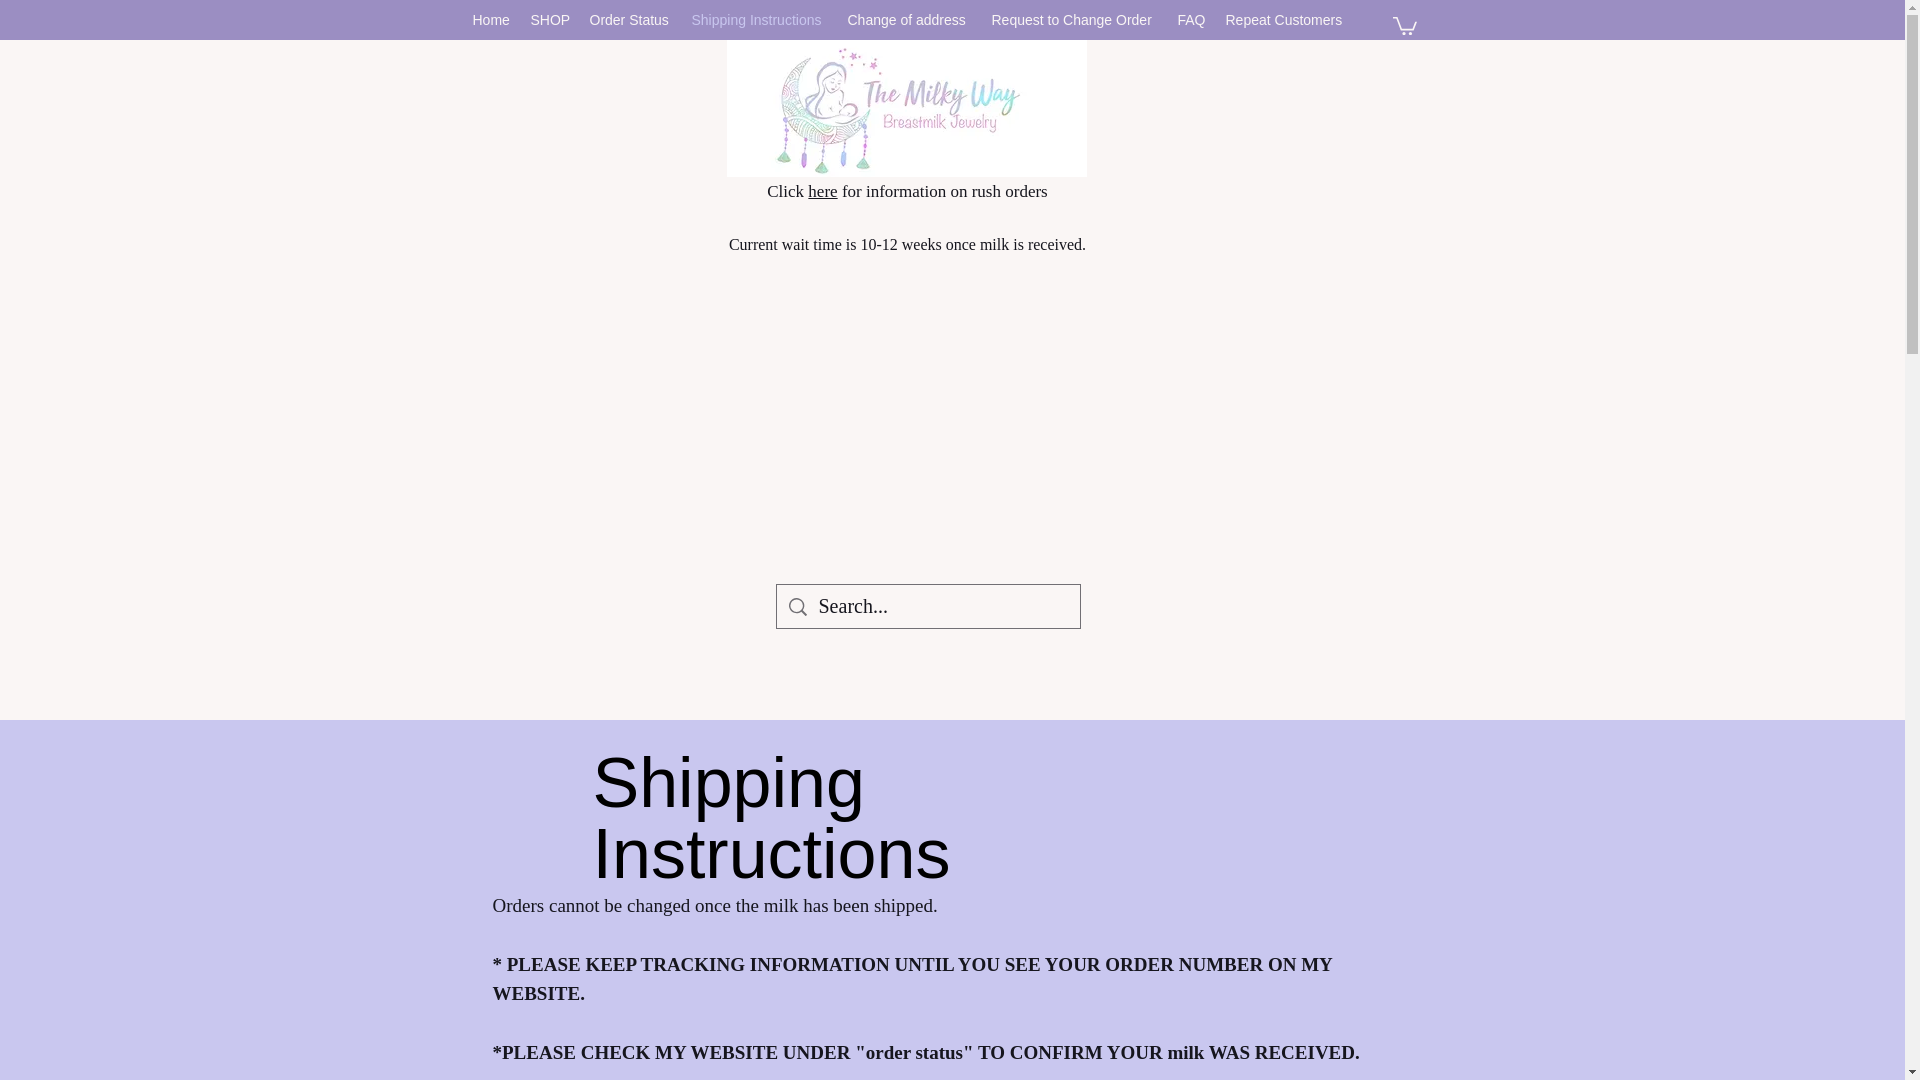  I want to click on Request to Change Order, so click(1074, 20).